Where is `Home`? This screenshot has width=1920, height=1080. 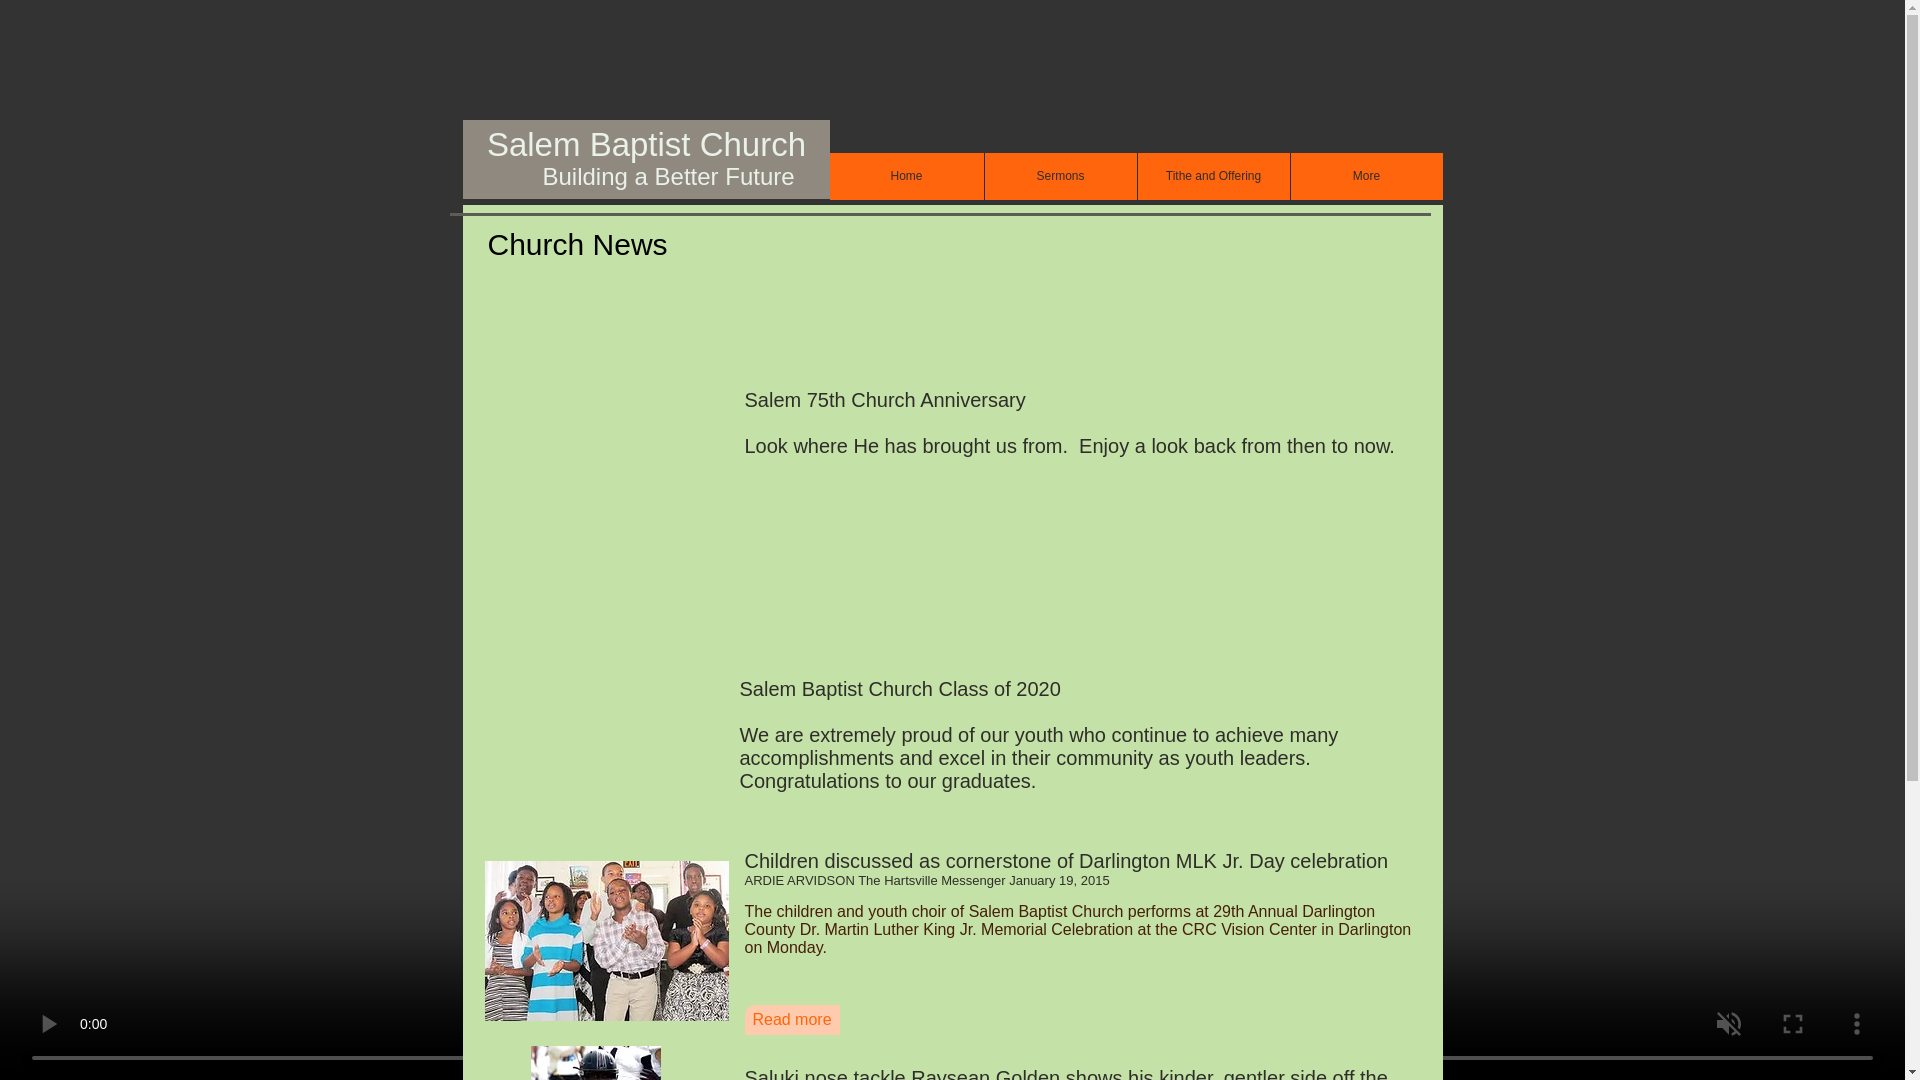
Home is located at coordinates (906, 176).